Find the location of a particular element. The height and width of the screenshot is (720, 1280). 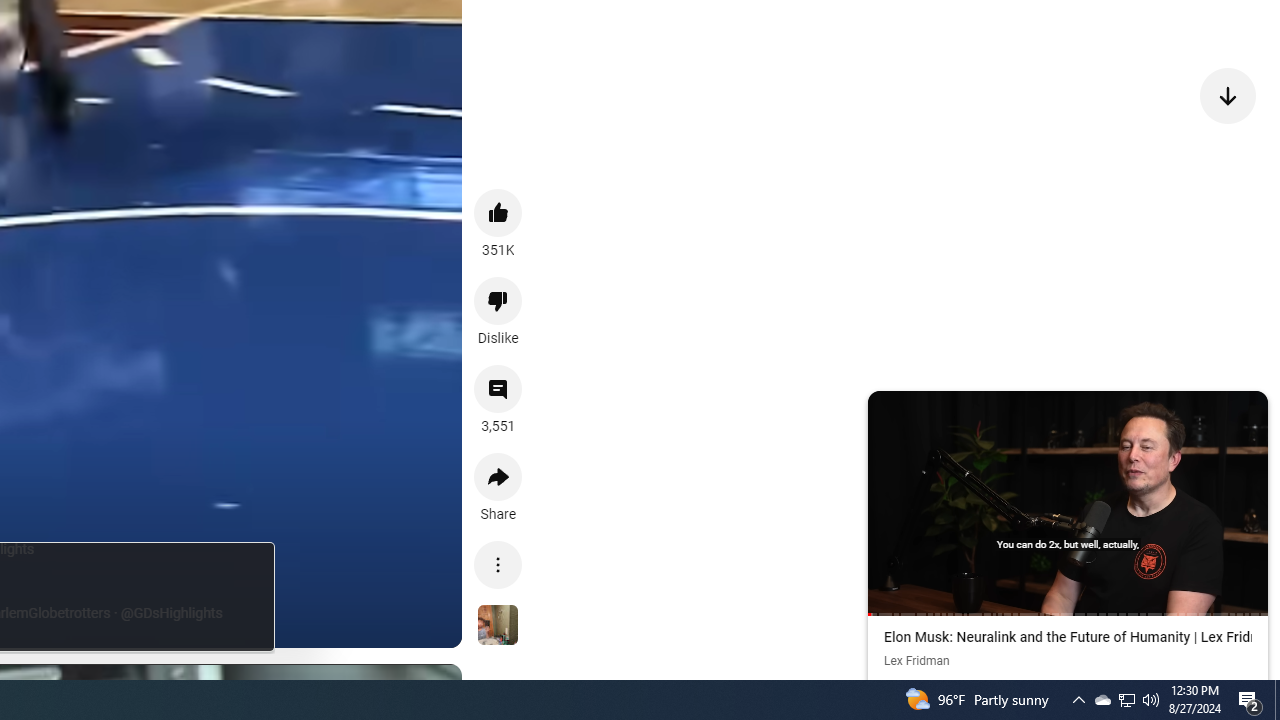

Pause (k) is located at coordinates (1067, 501).